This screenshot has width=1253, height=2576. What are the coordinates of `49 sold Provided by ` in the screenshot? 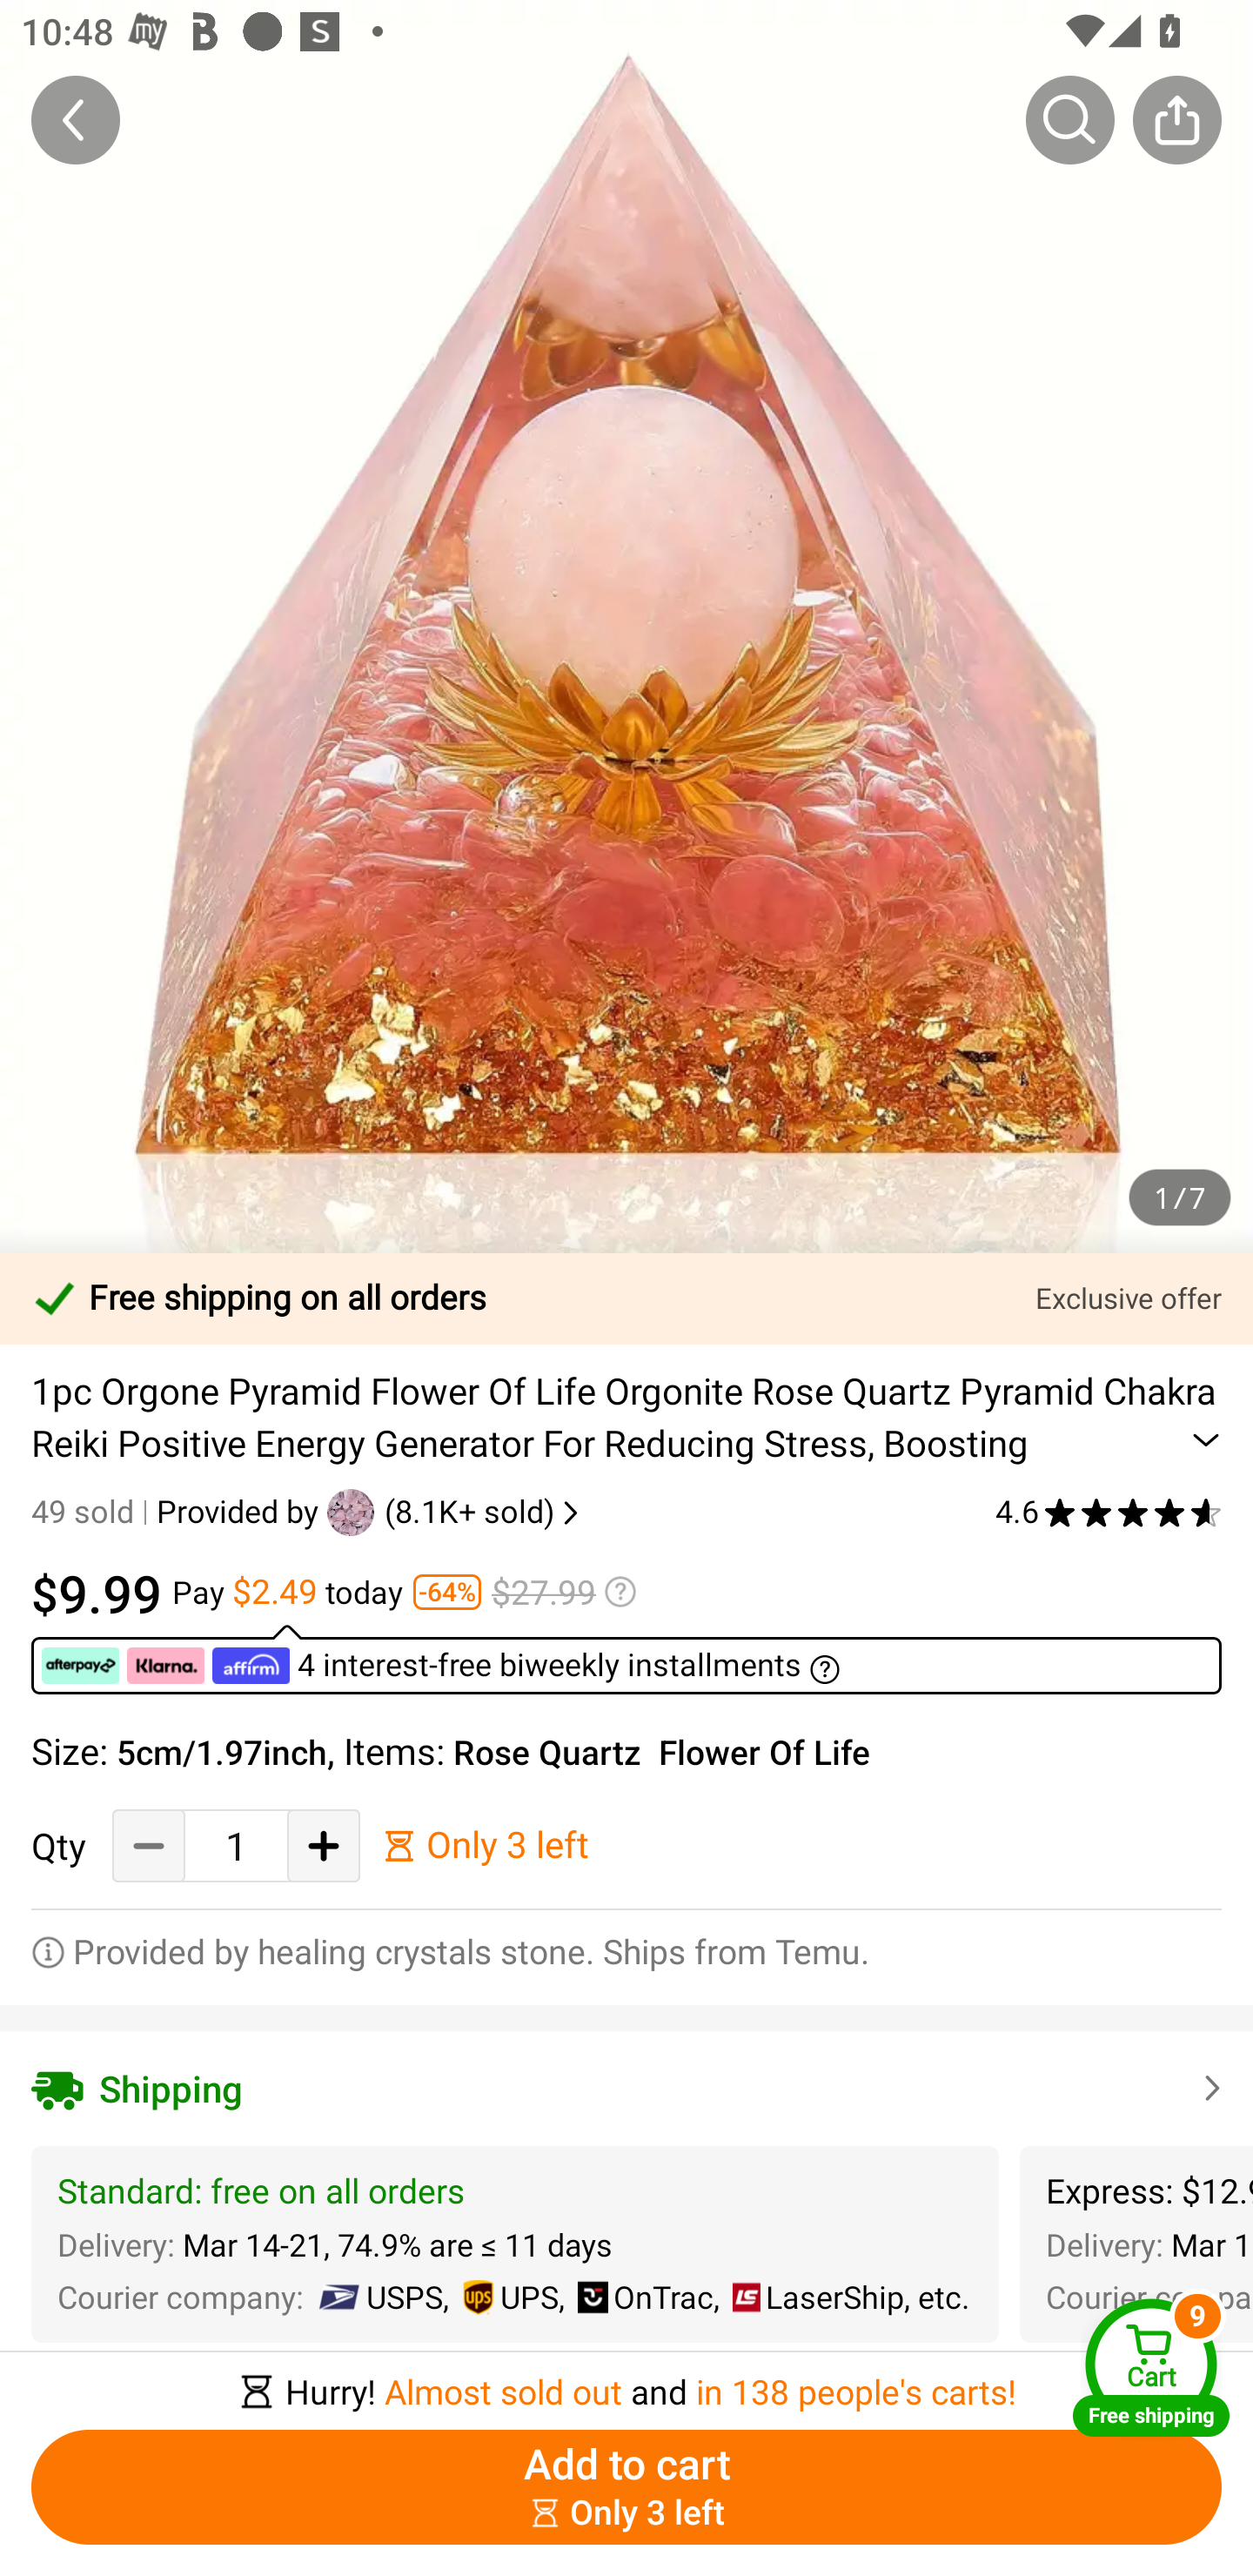 It's located at (179, 1512).